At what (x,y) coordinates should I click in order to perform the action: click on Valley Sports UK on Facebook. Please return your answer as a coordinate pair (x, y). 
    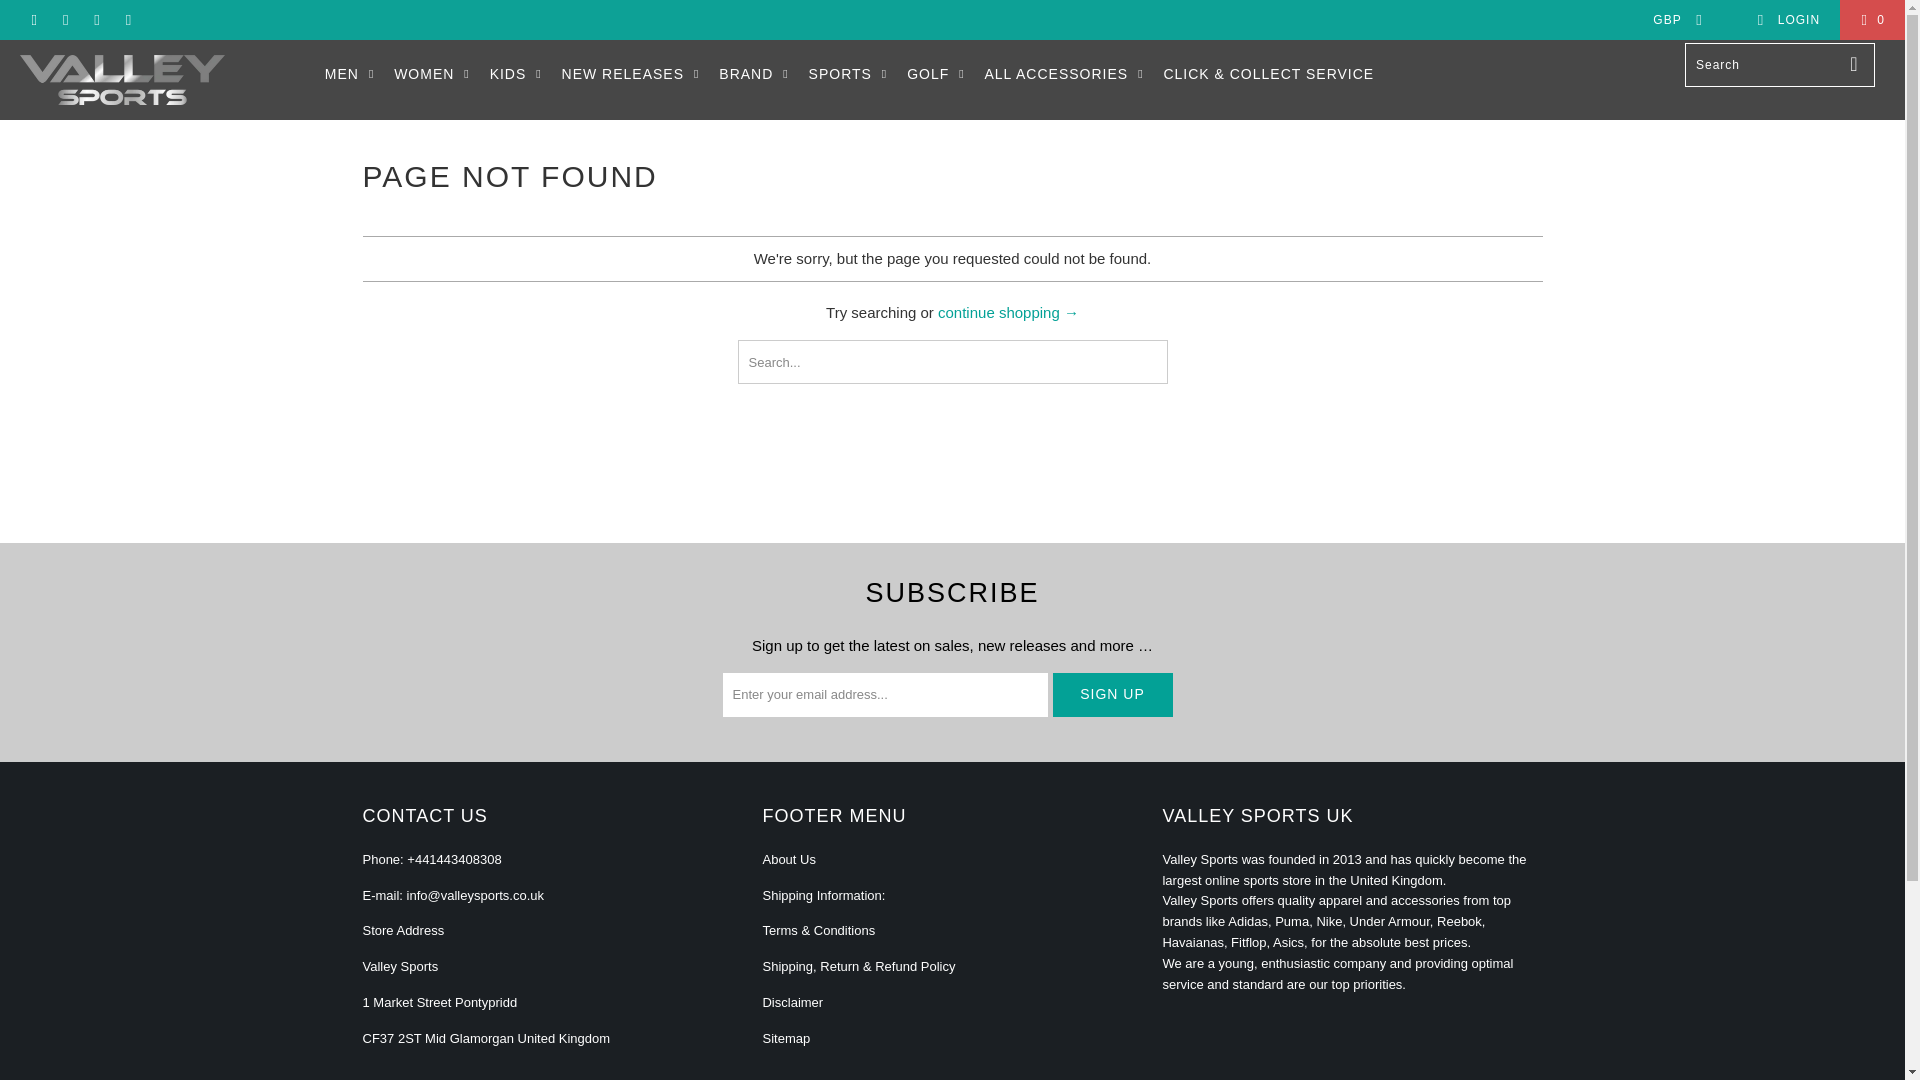
    Looking at the image, I should click on (64, 20).